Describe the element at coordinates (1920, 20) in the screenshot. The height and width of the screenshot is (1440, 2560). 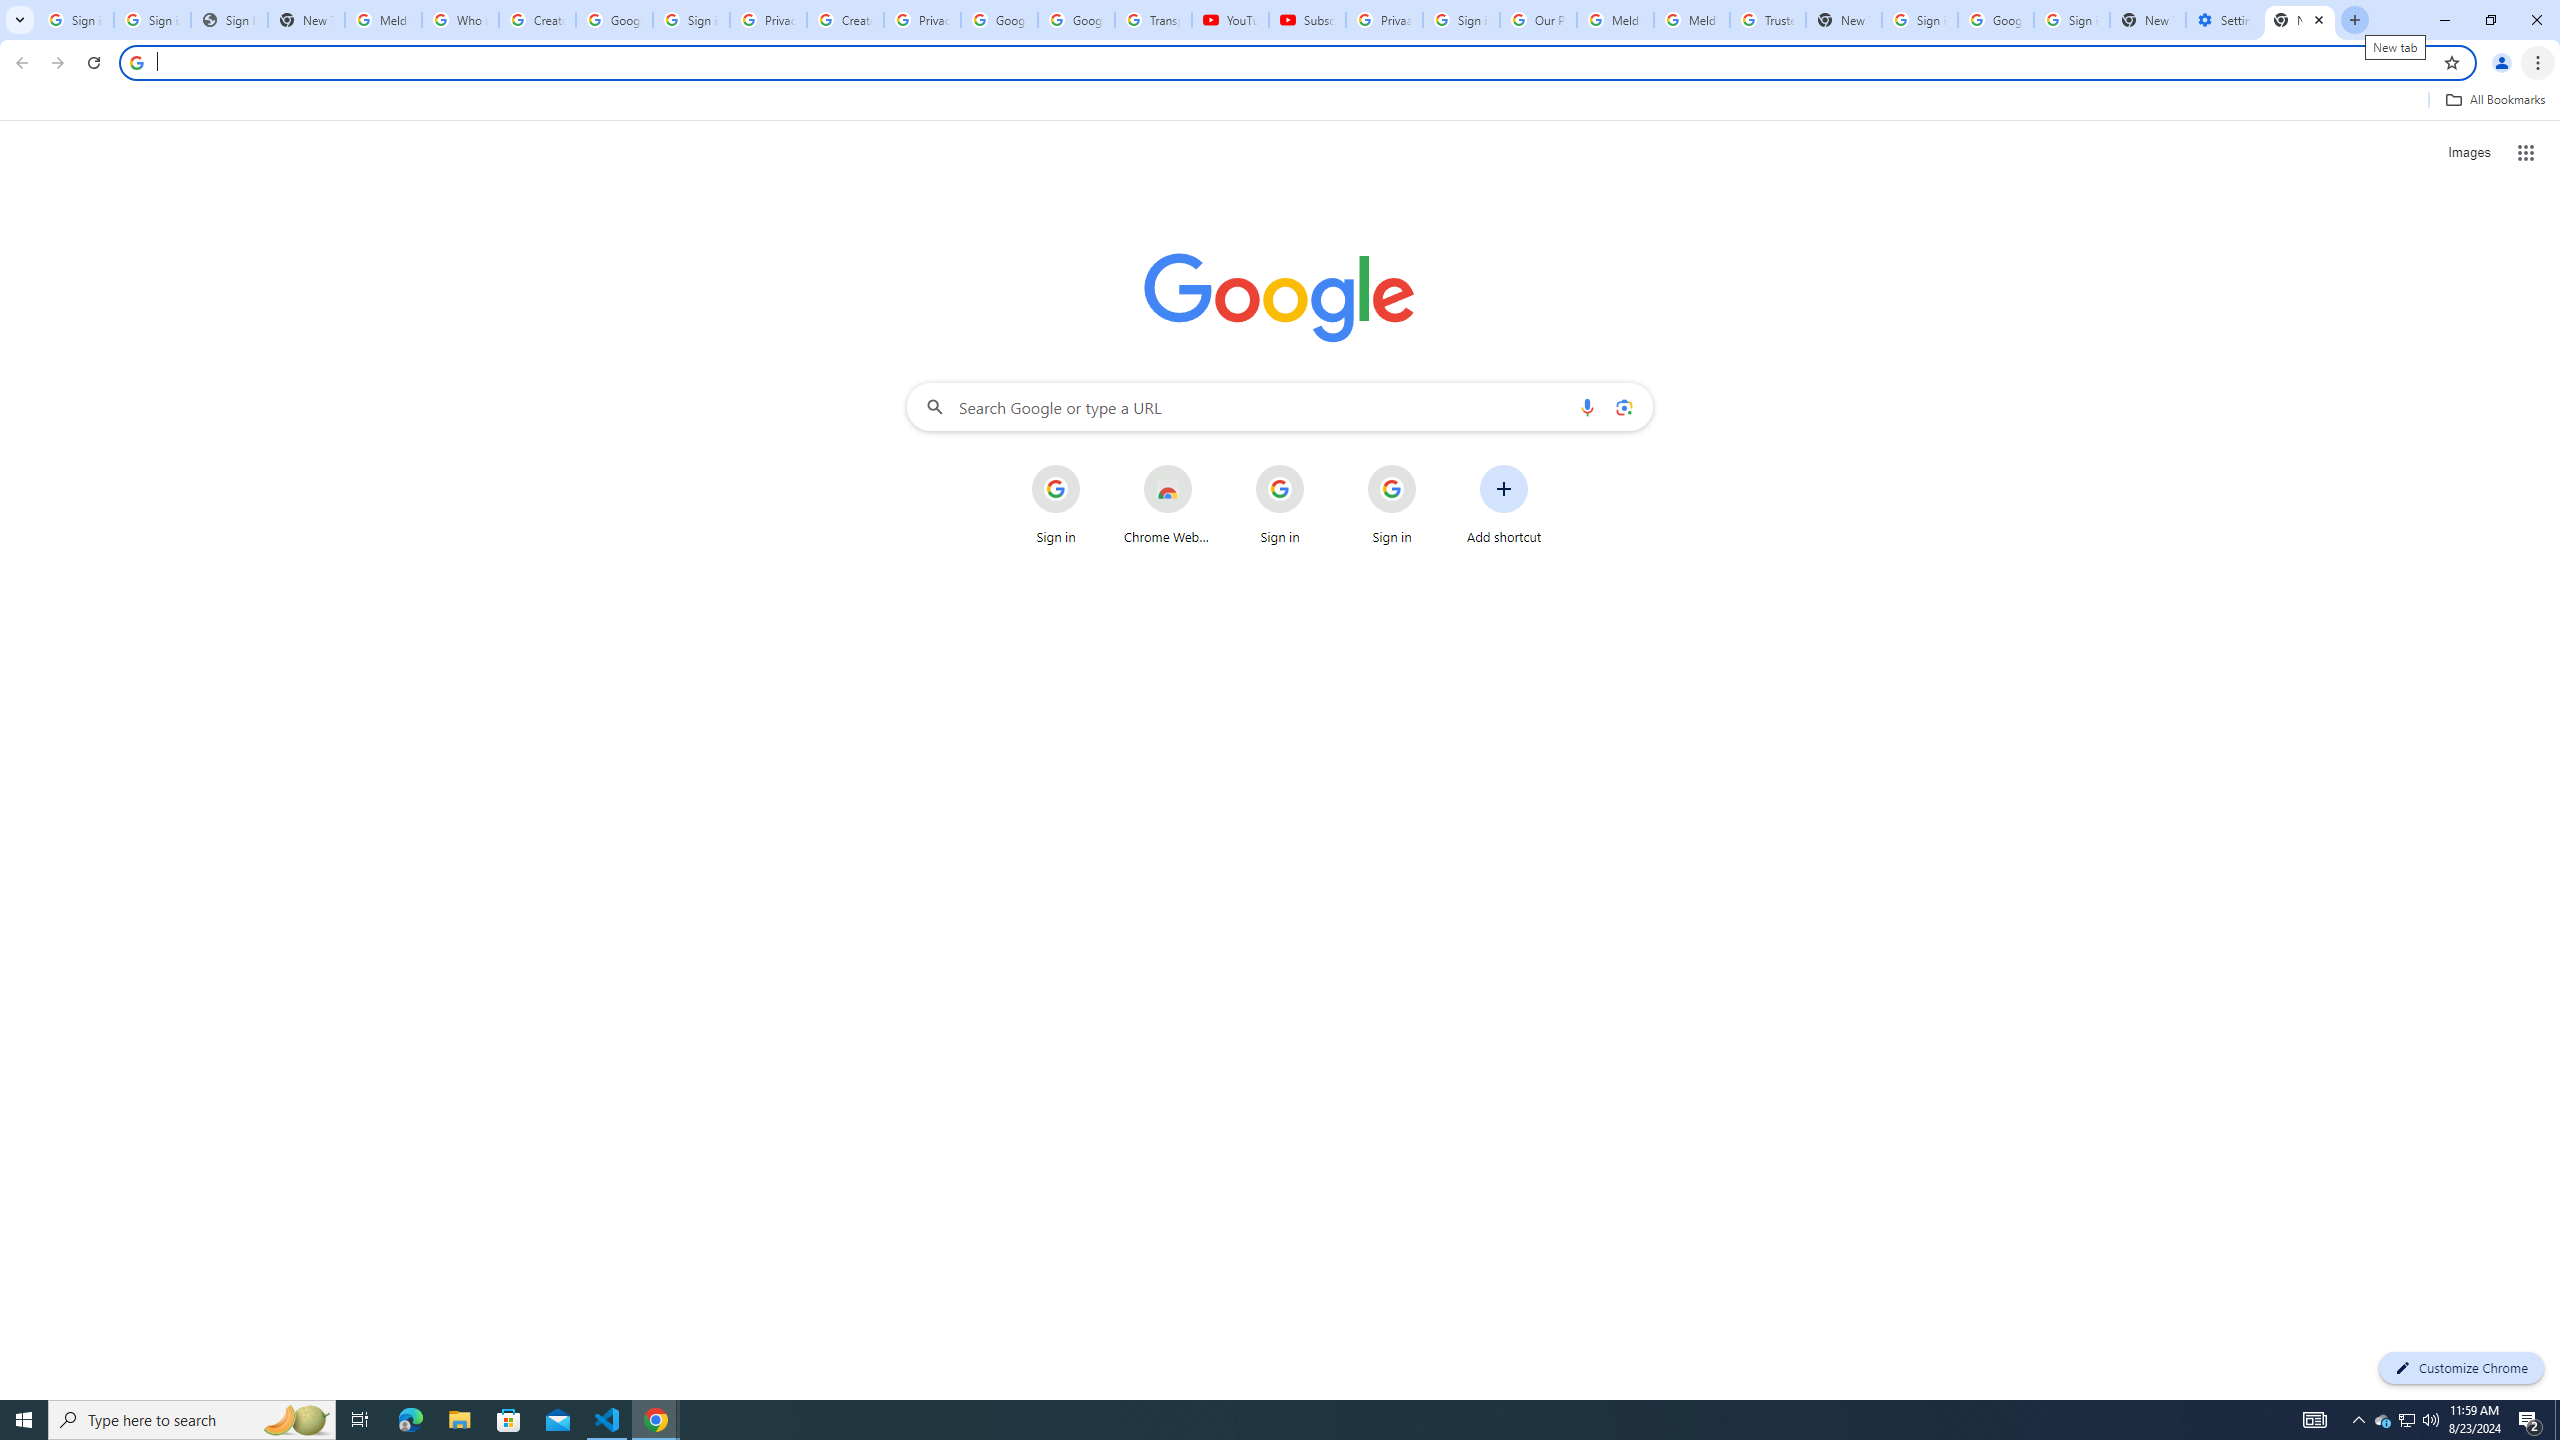
I see `Sign in - Google Accounts` at that location.